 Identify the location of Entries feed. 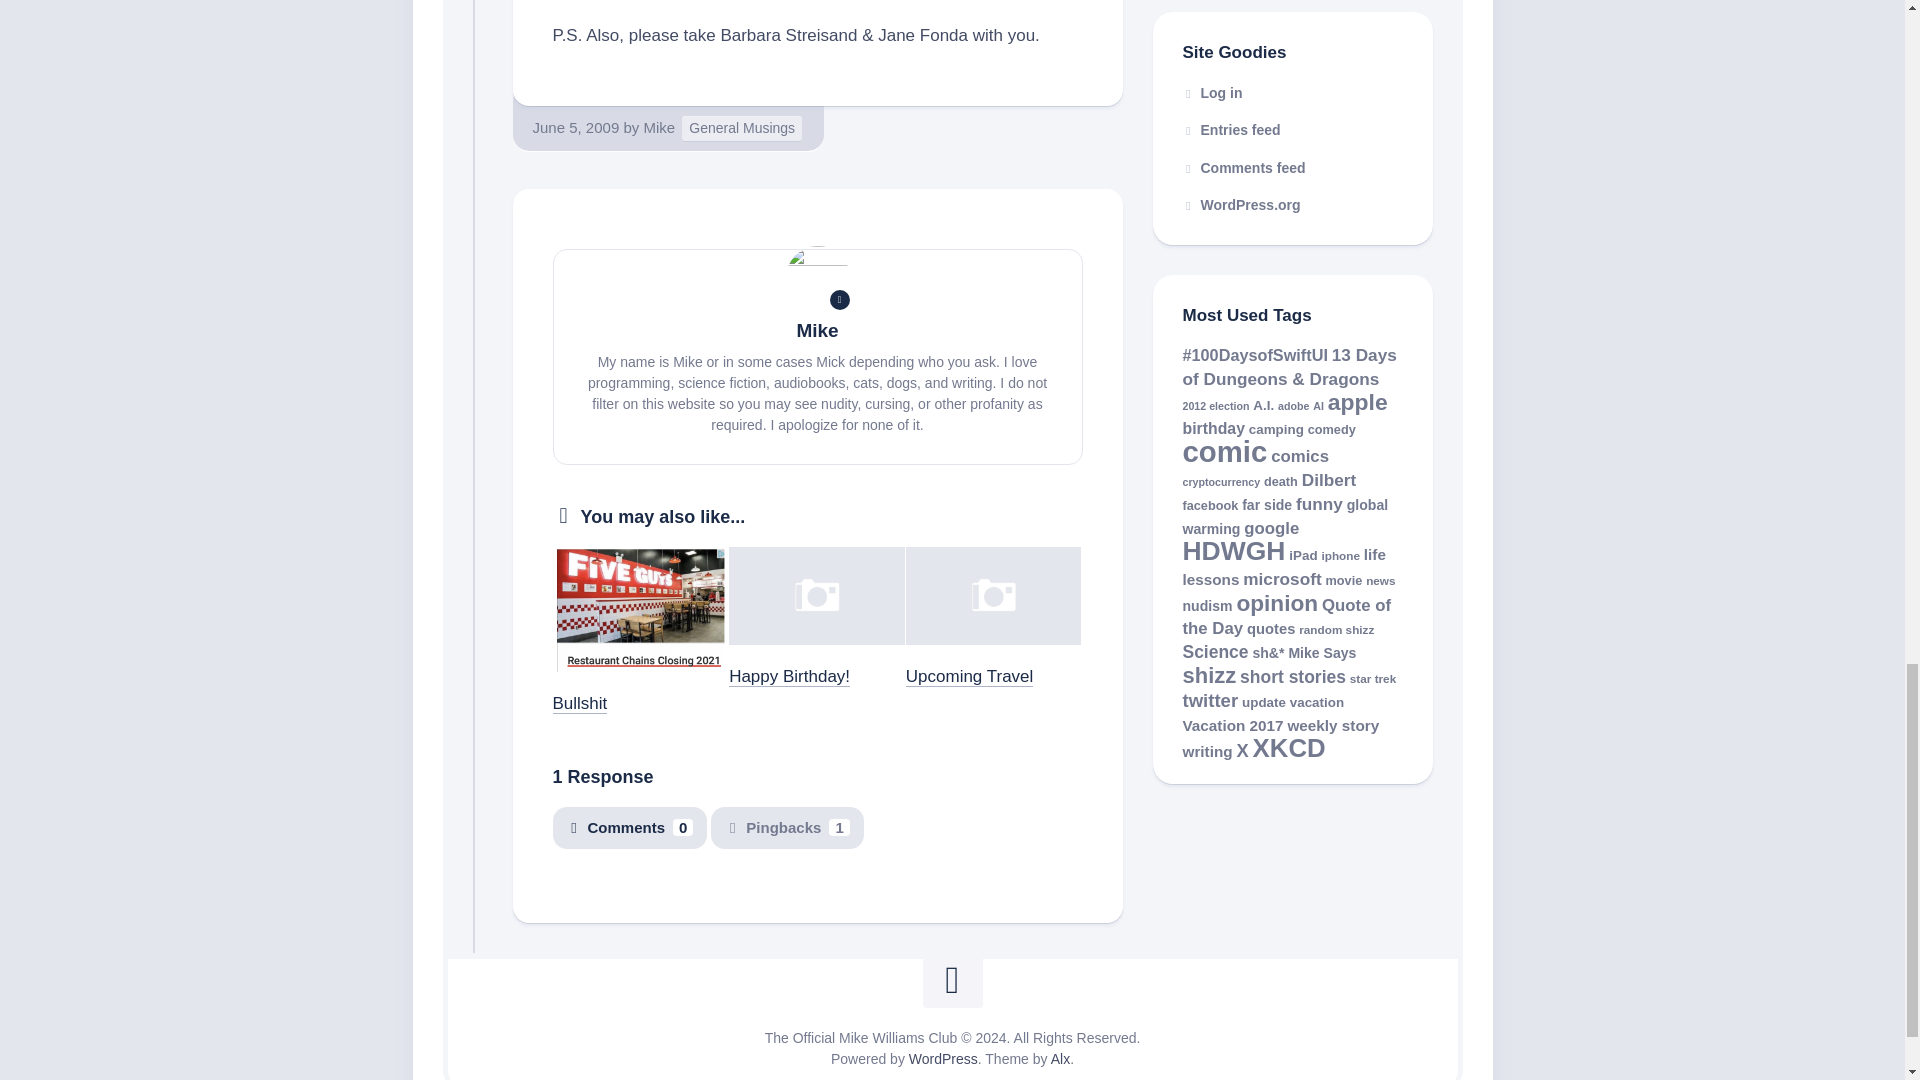
(1231, 130).